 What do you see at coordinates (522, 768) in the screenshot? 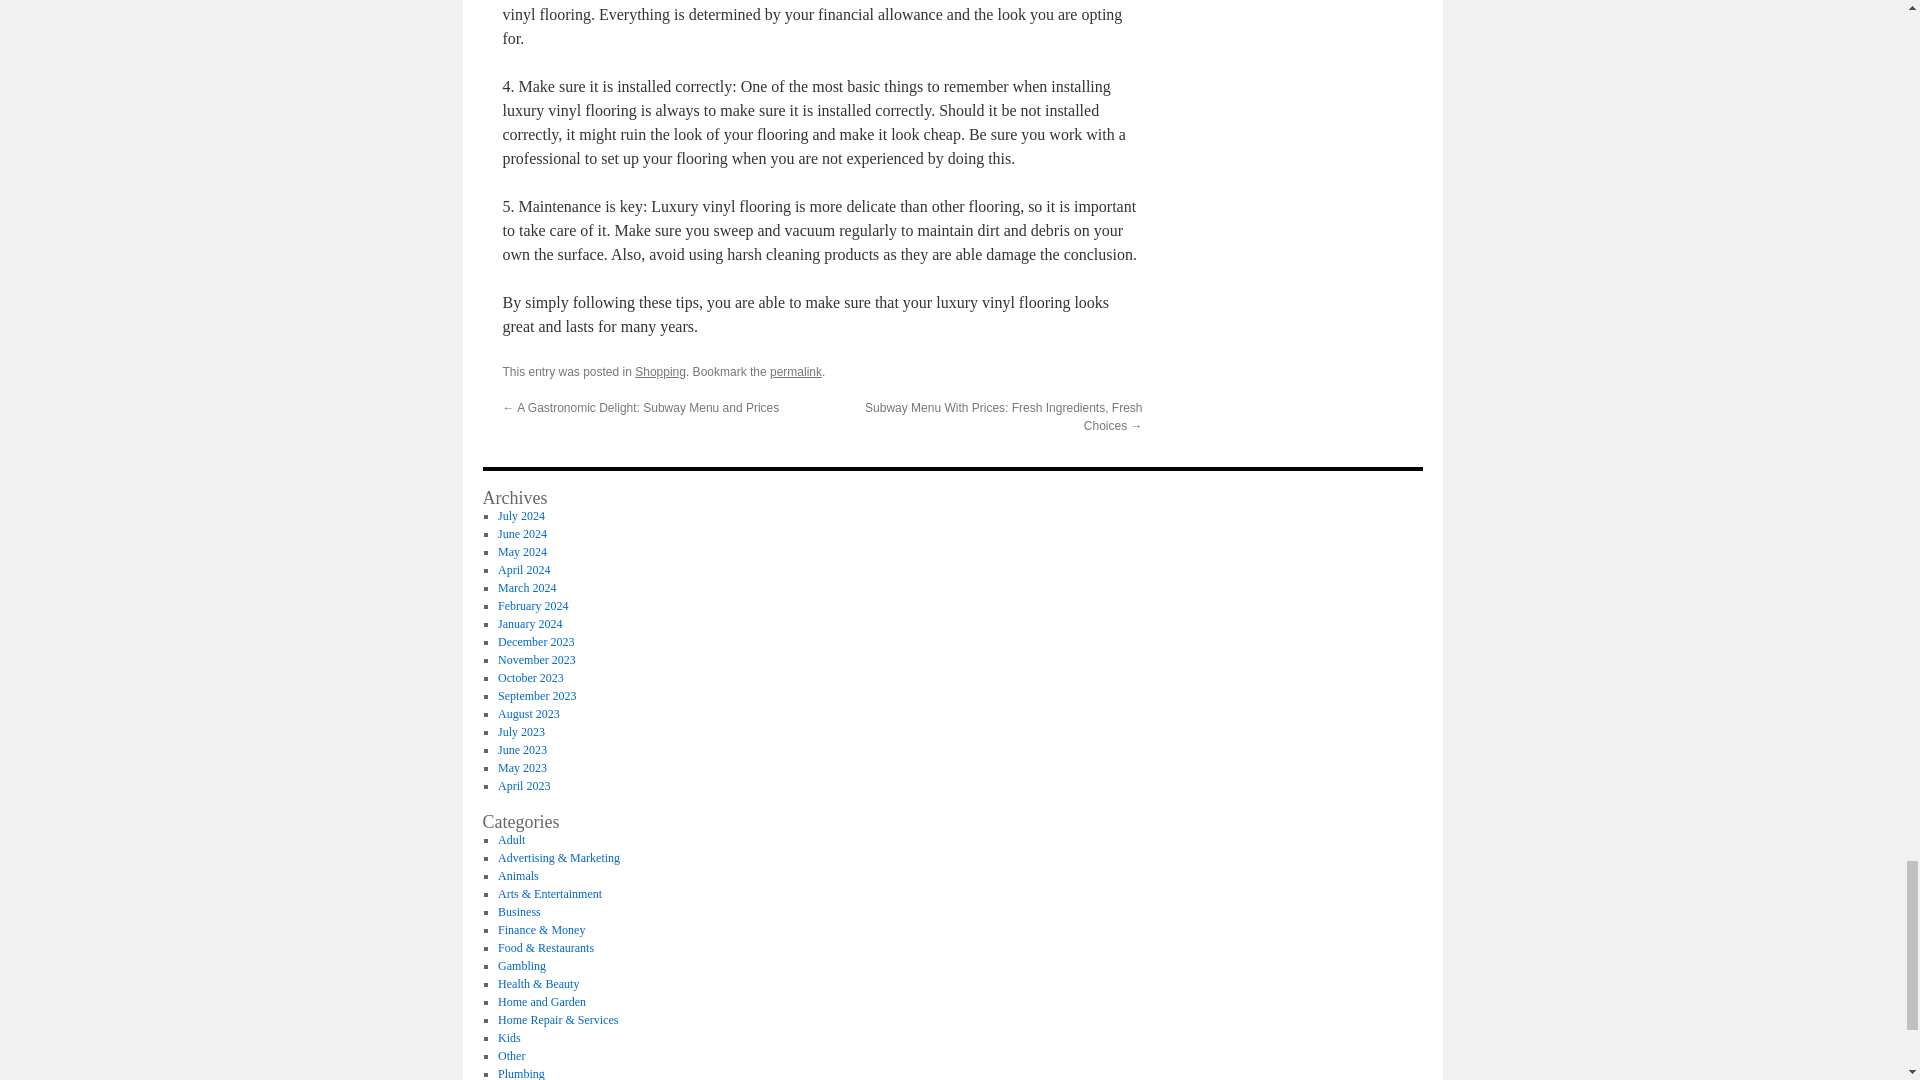
I see `May 2023` at bounding box center [522, 768].